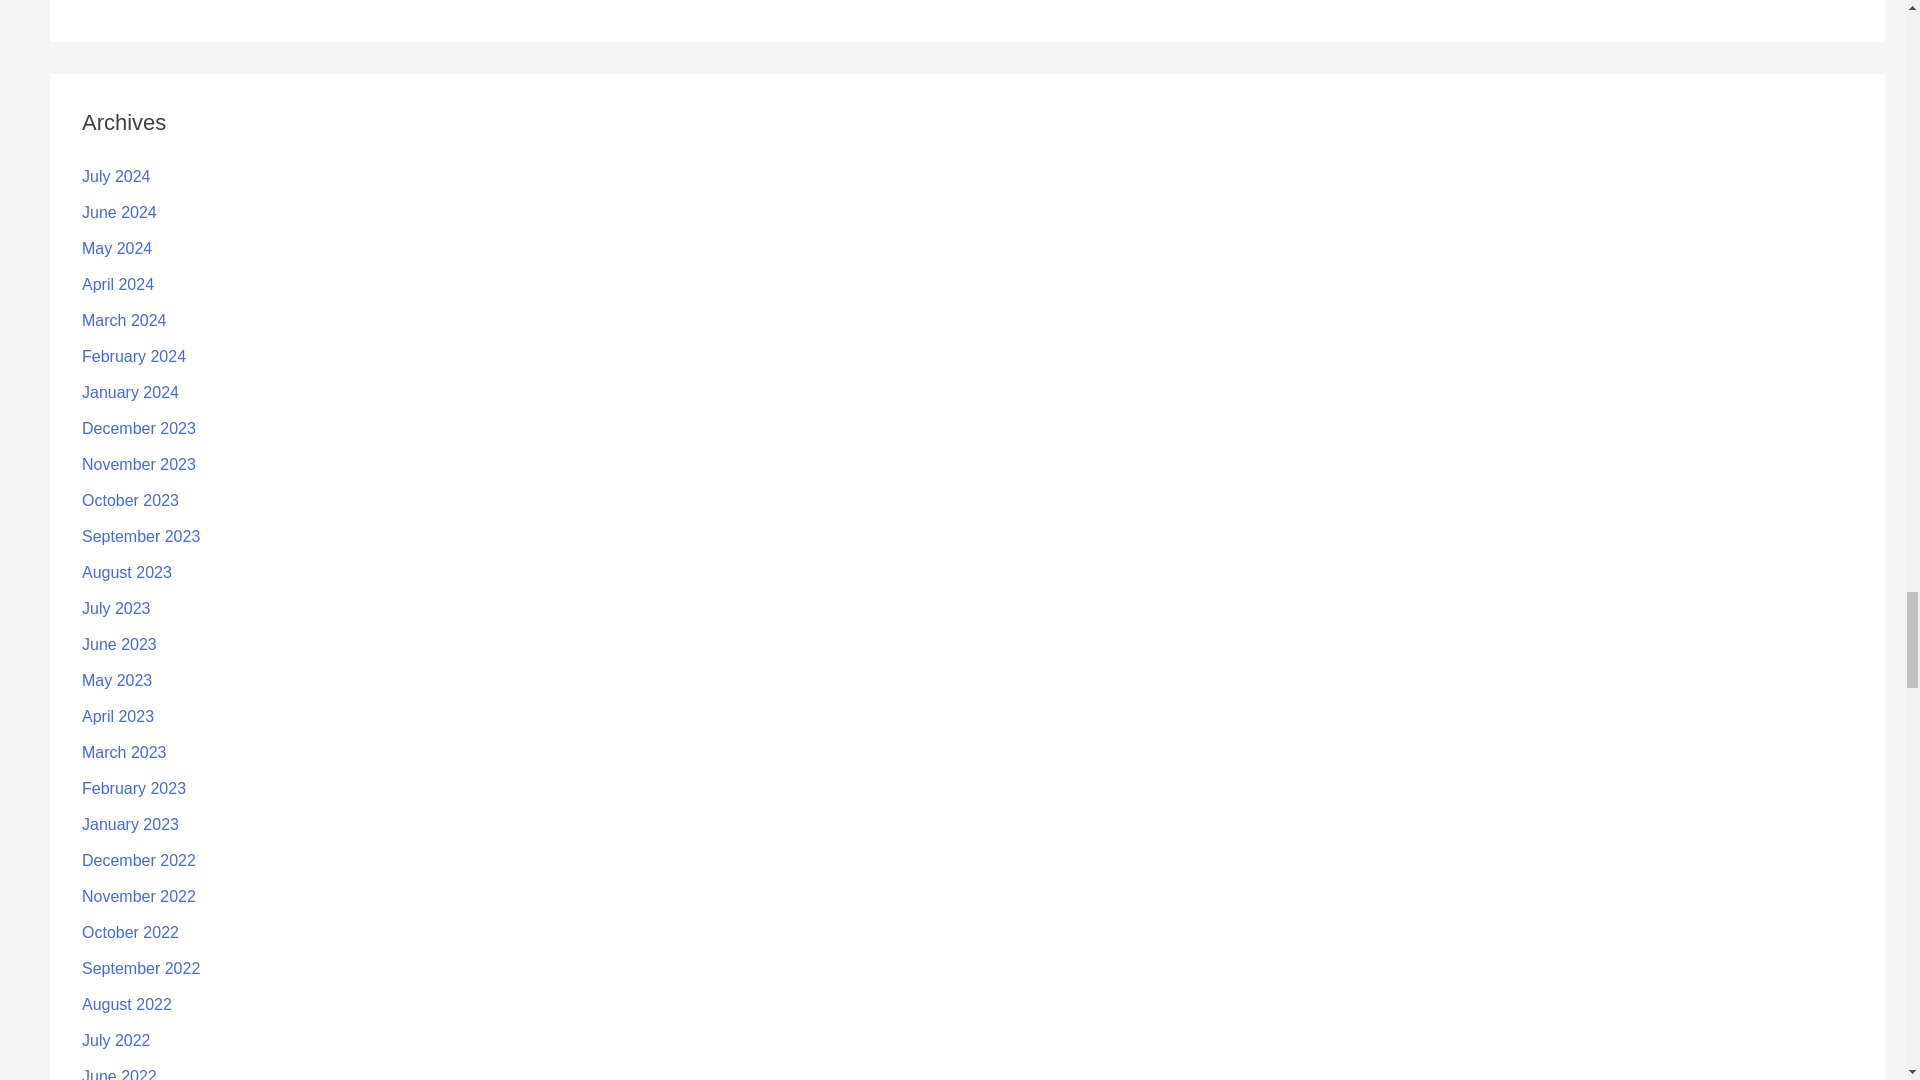  I want to click on May 2024, so click(116, 248).